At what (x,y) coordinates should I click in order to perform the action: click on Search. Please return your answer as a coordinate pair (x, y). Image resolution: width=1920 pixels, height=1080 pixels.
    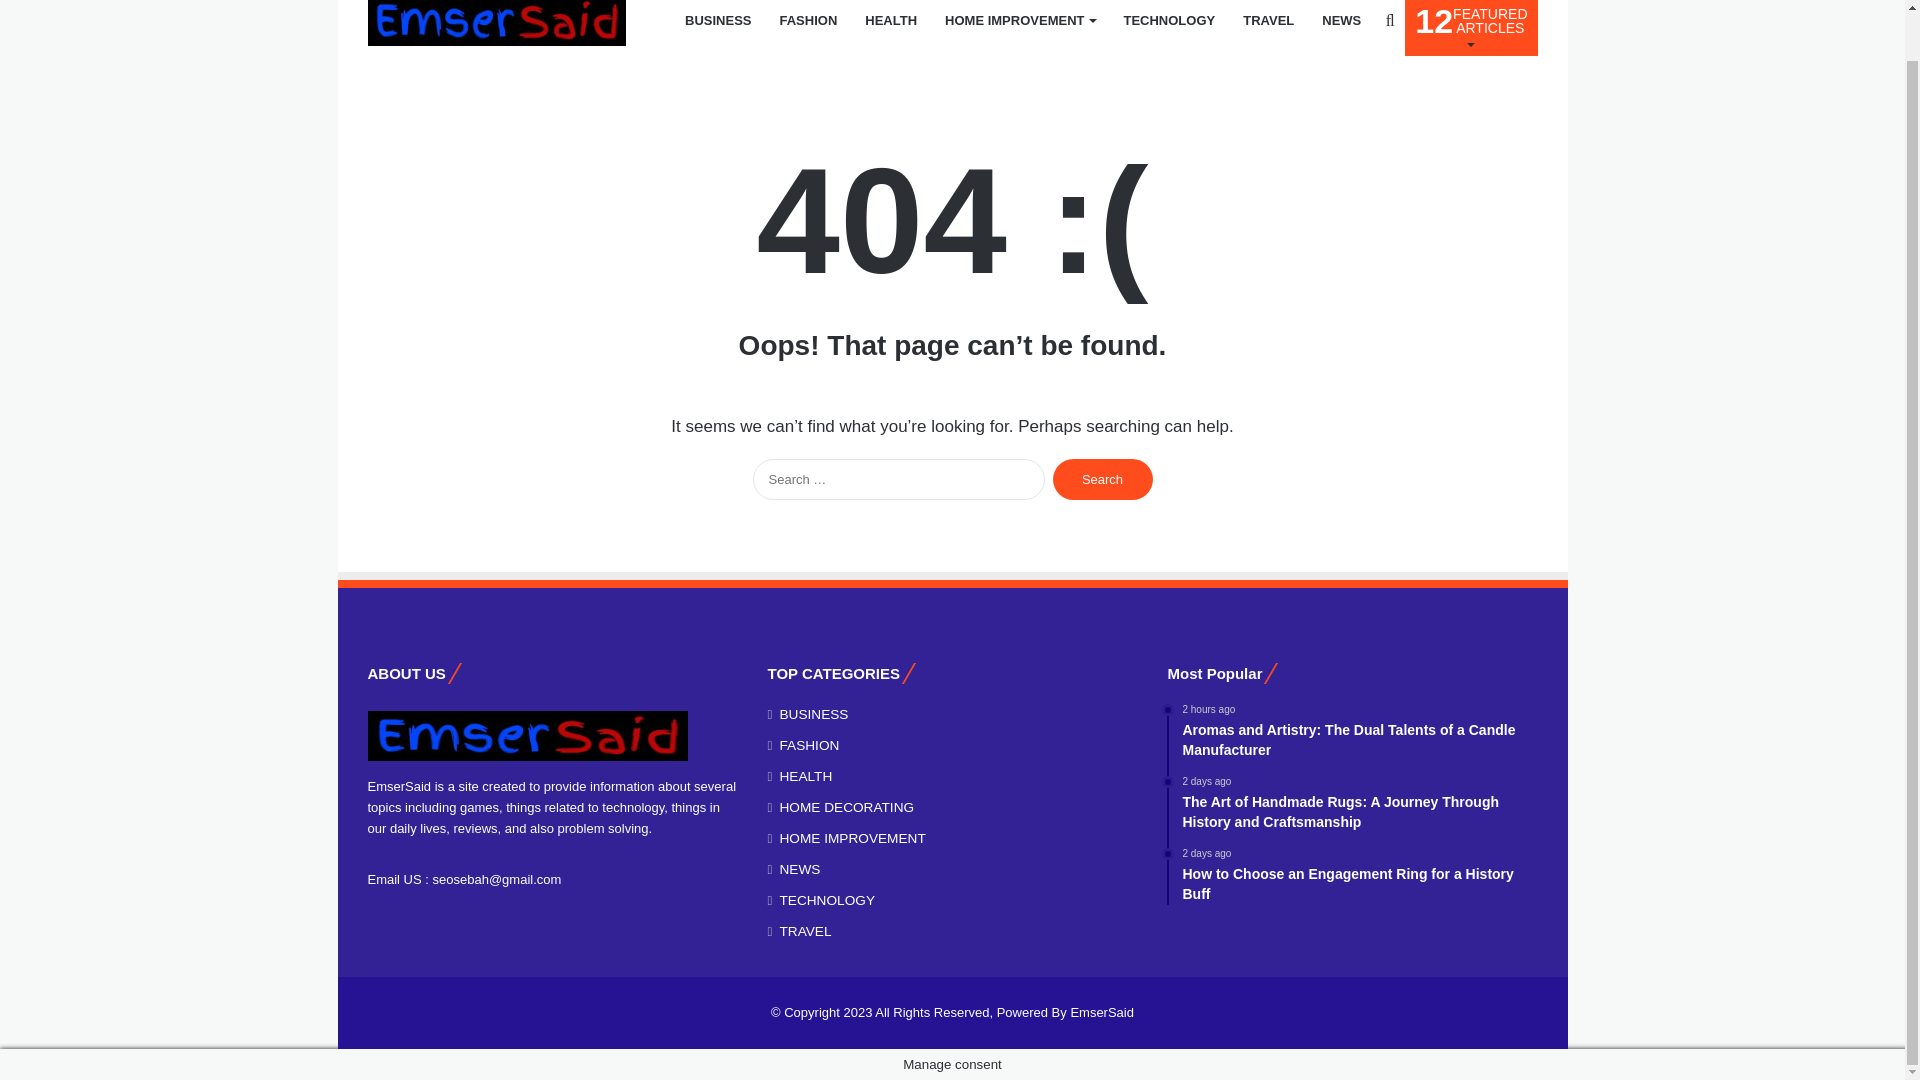
    Looking at the image, I should click on (1471, 28).